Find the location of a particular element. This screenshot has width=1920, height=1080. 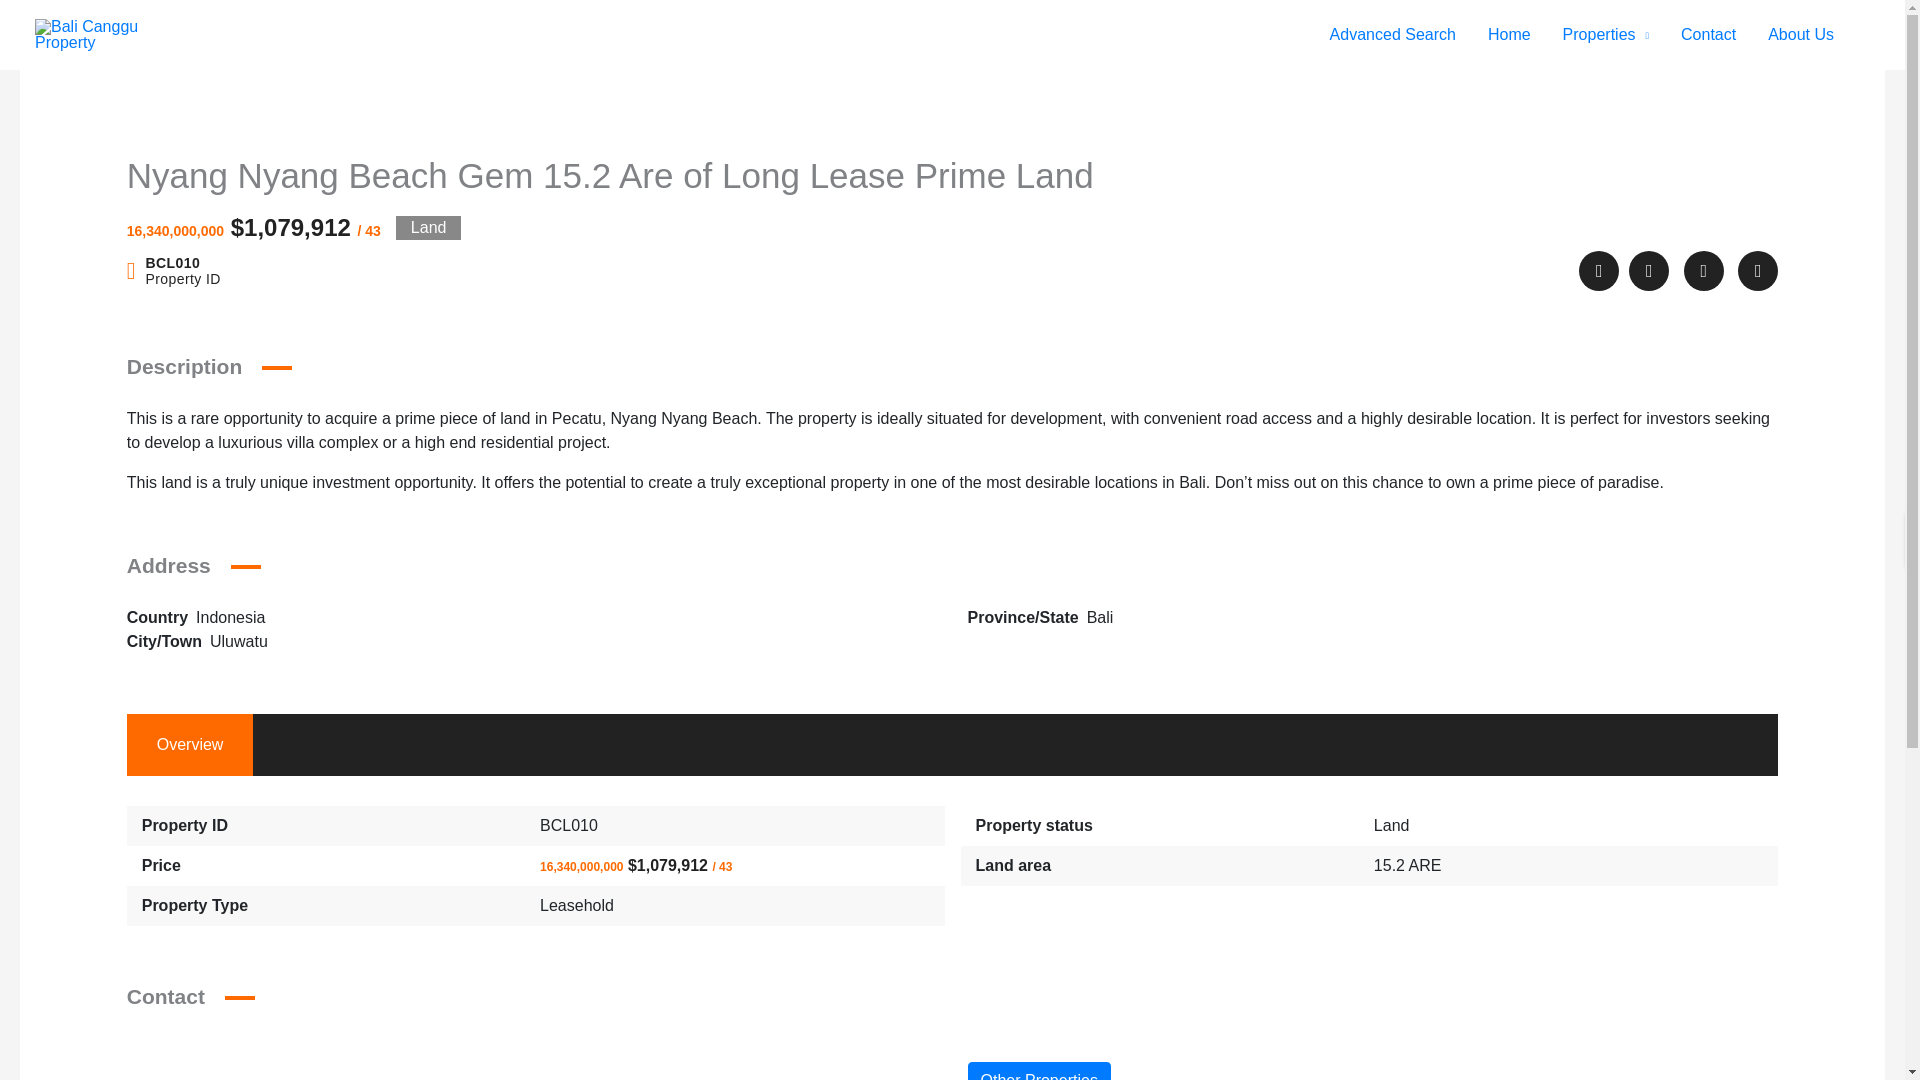

About Us is located at coordinates (1800, 35).